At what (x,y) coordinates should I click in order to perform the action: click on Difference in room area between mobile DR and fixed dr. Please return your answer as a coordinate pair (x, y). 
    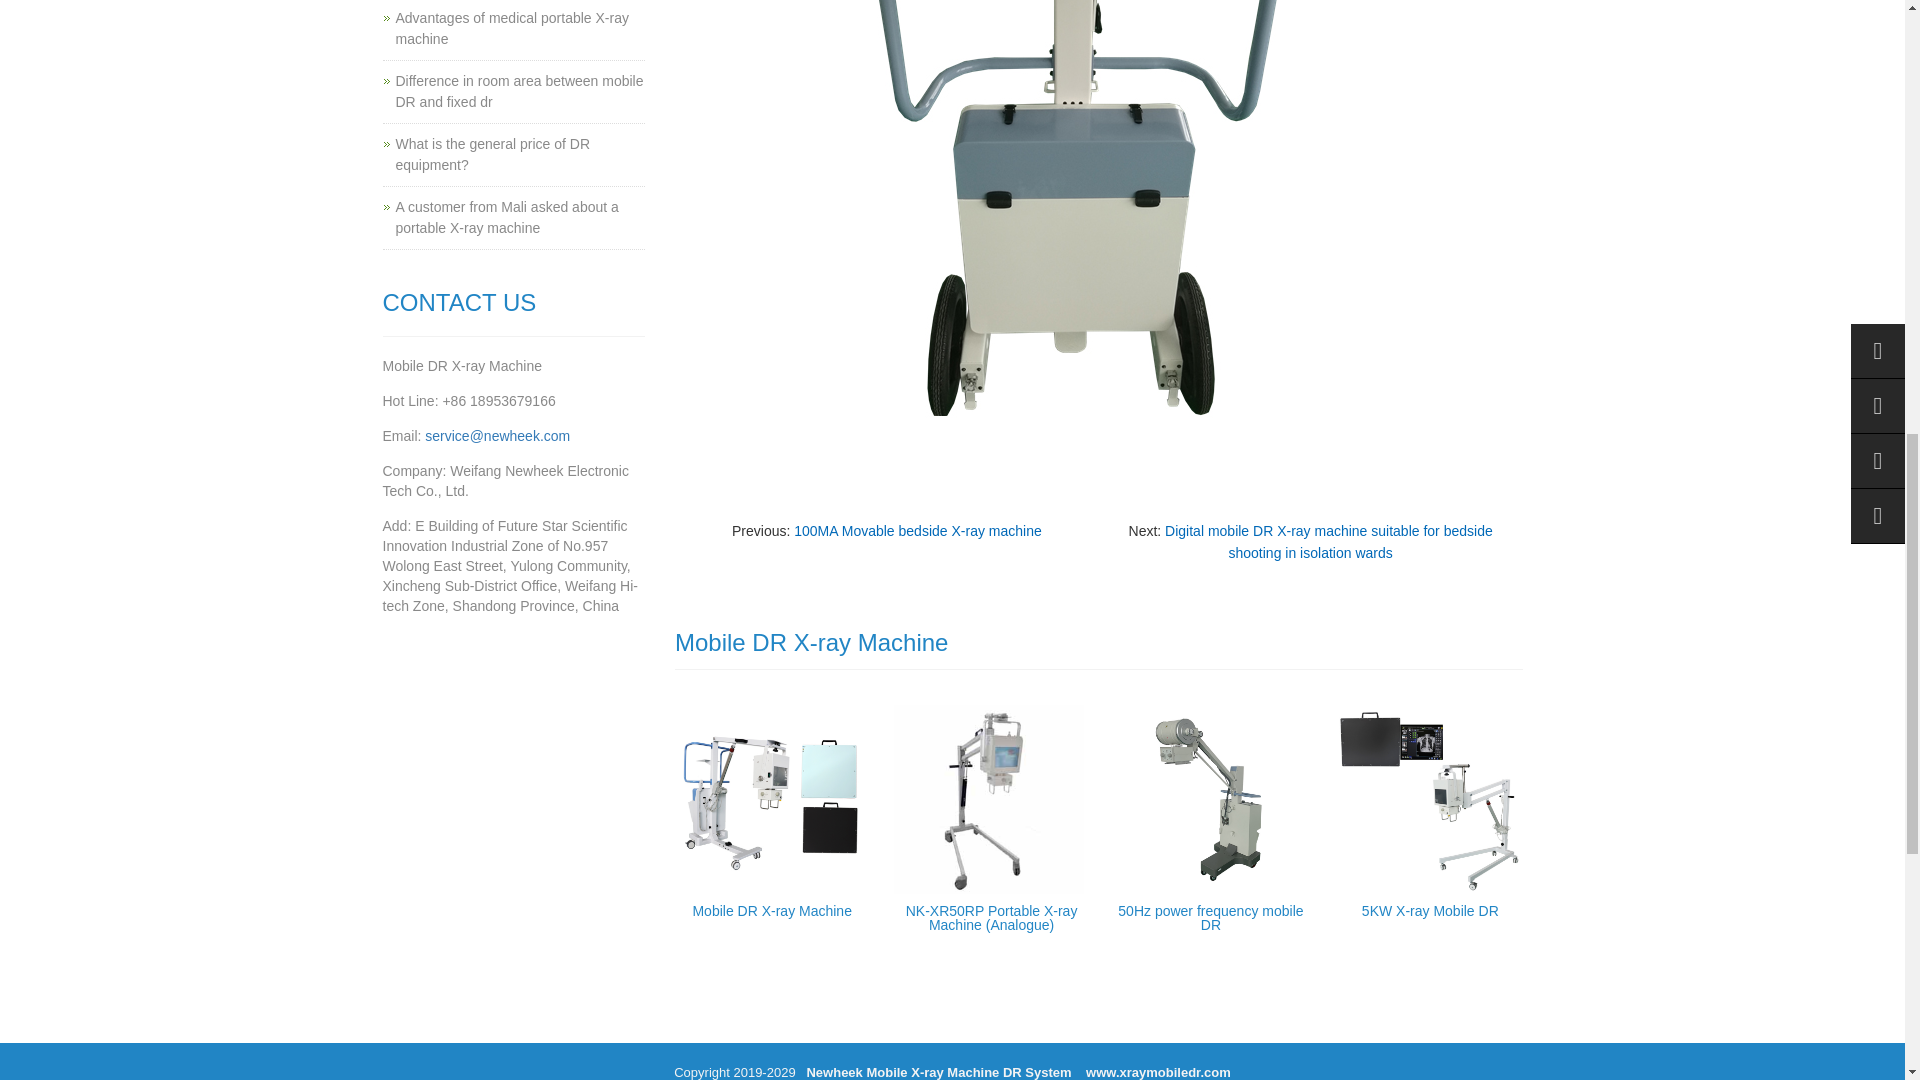
    Looking at the image, I should click on (519, 92).